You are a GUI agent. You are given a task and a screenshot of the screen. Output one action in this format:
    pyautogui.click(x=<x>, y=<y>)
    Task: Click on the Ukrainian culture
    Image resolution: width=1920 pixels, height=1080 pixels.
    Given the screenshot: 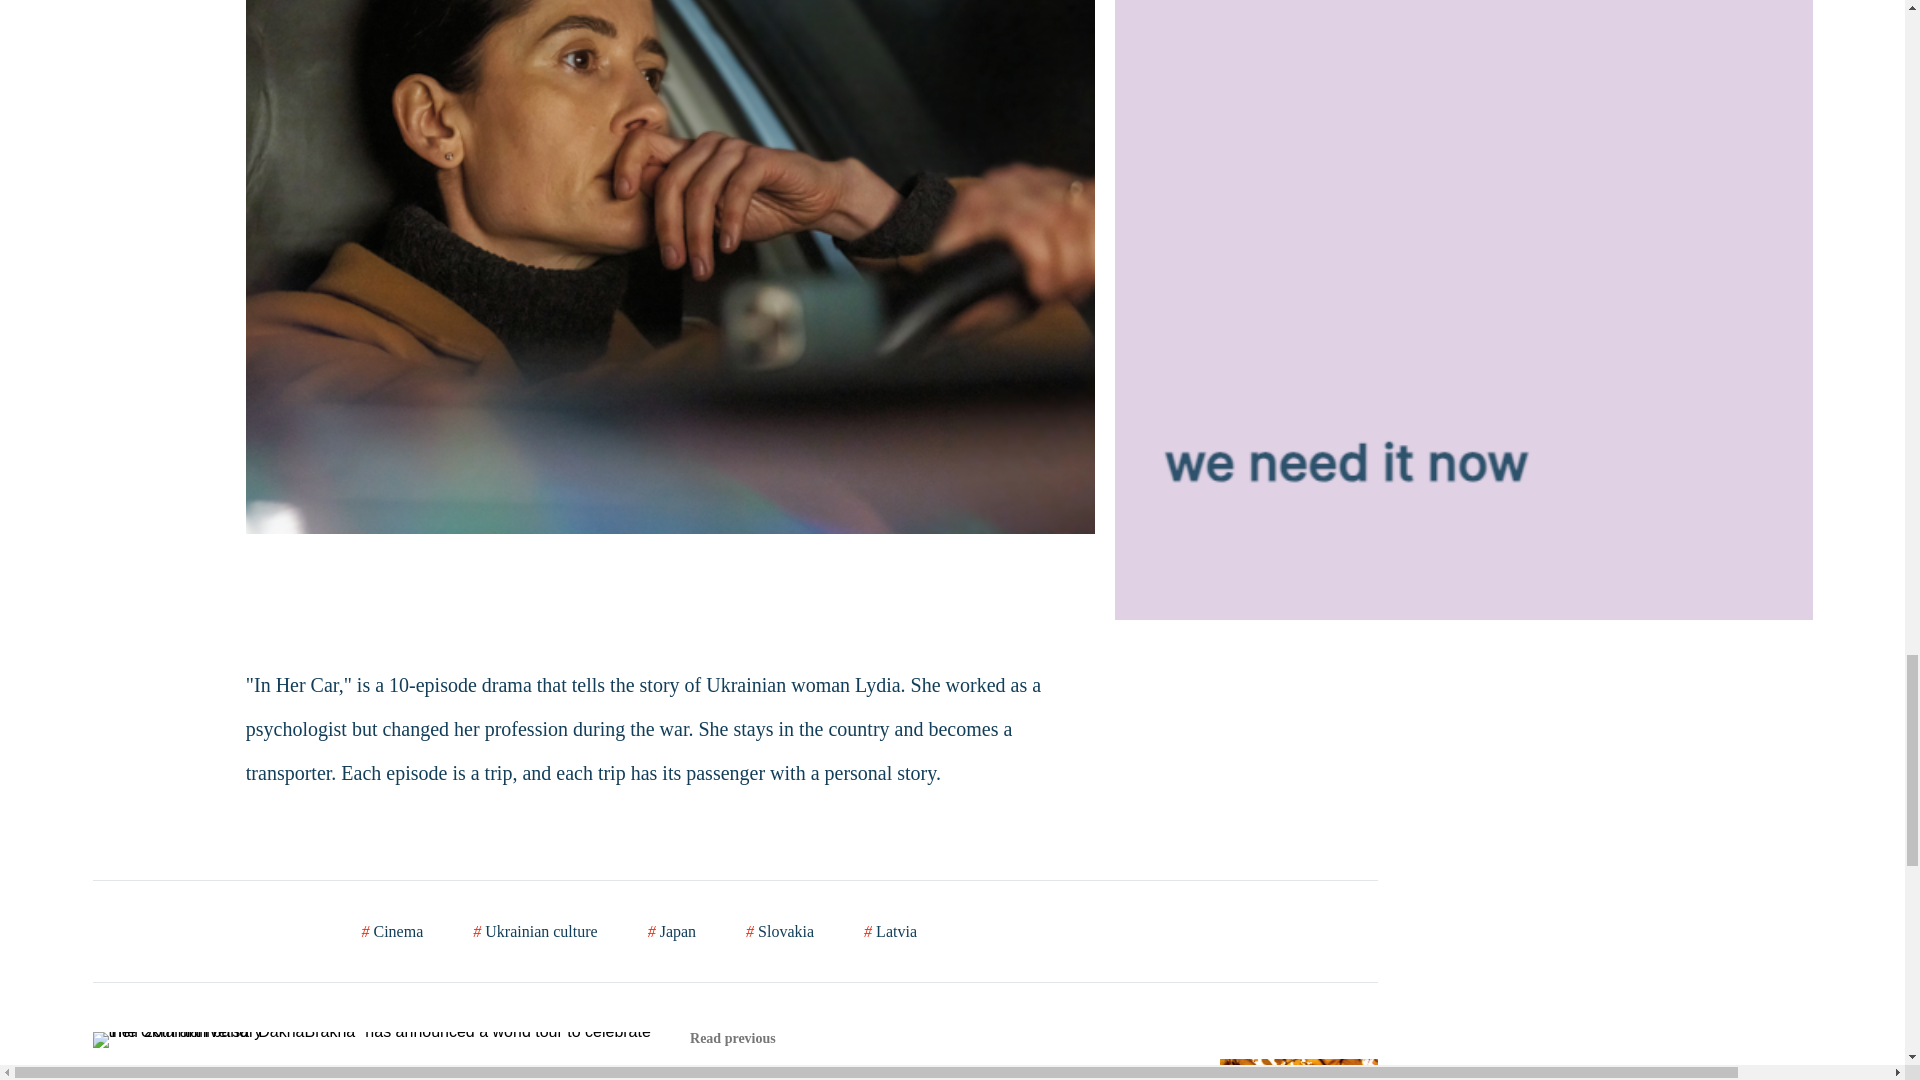 What is the action you would take?
    pyautogui.click(x=534, y=930)
    